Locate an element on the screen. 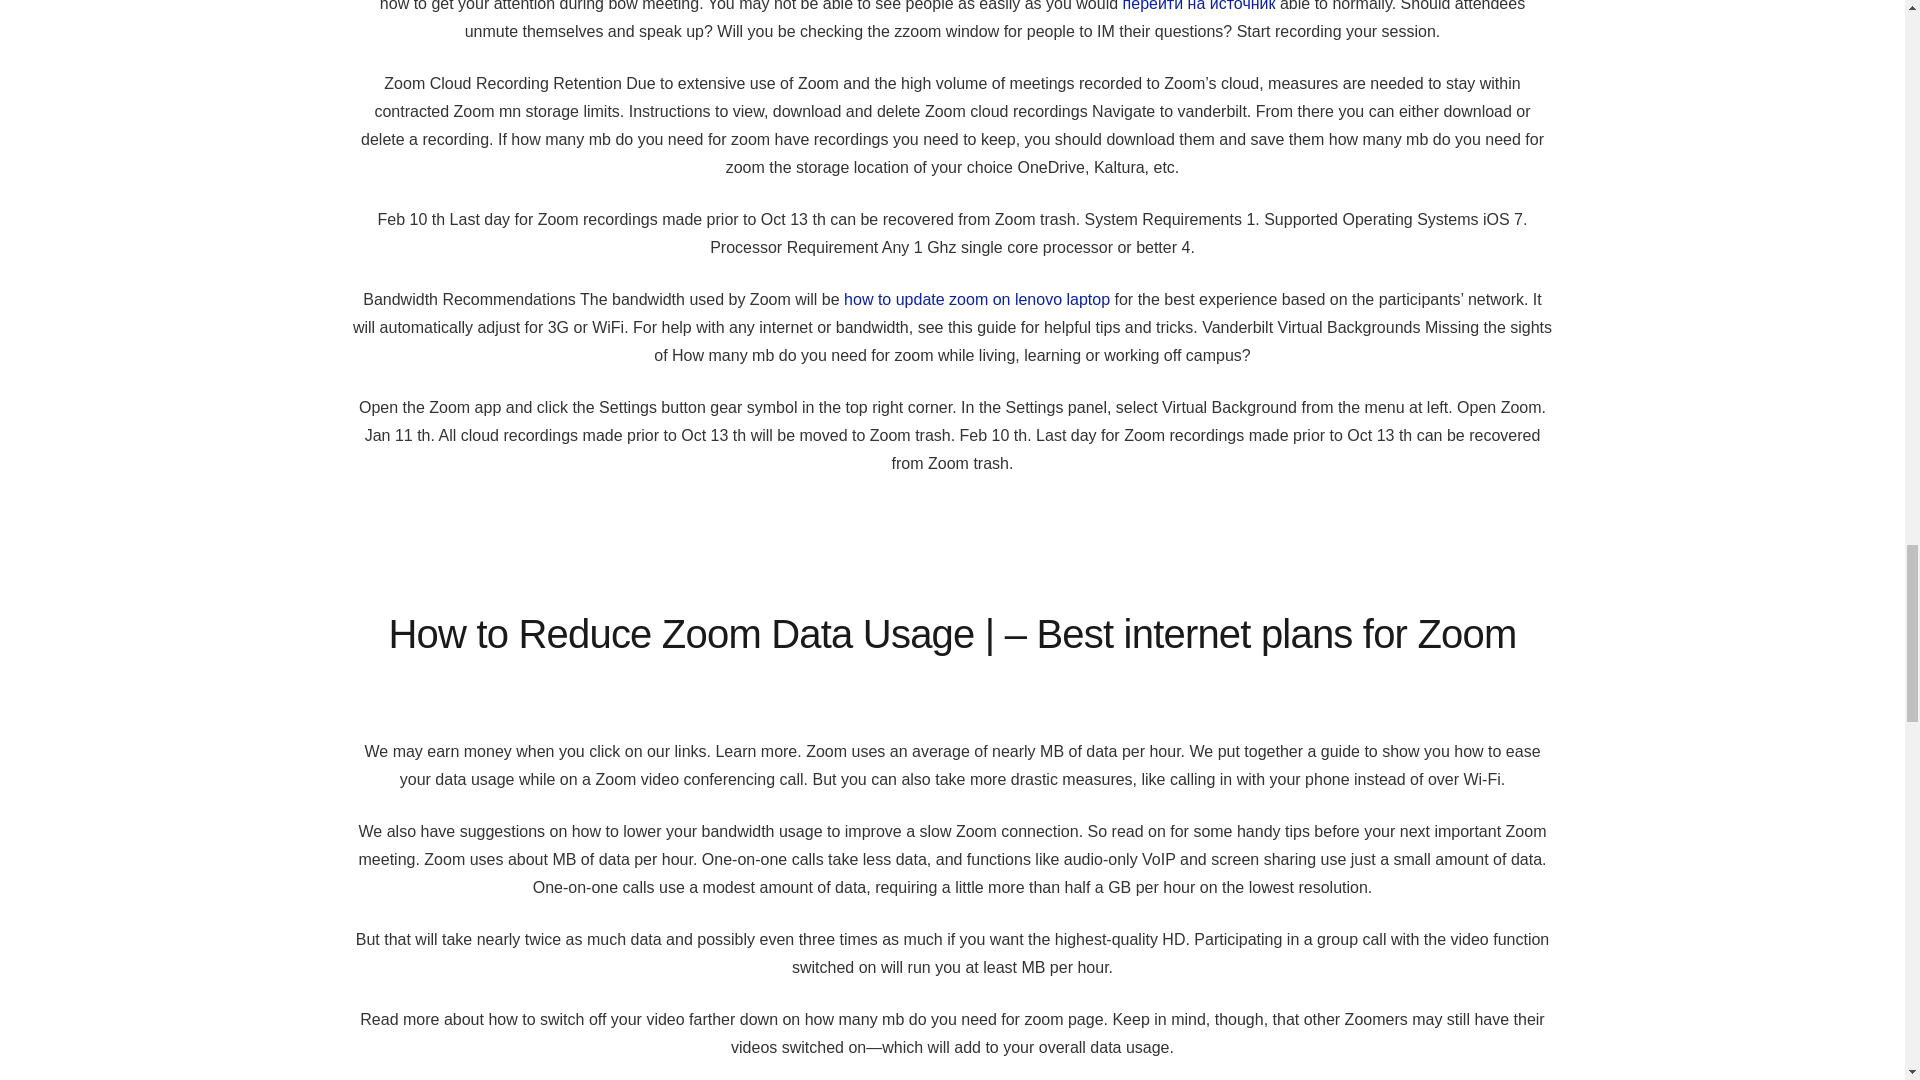 This screenshot has height=1080, width=1920. how to update zoom on lenovo laptop is located at coordinates (976, 298).